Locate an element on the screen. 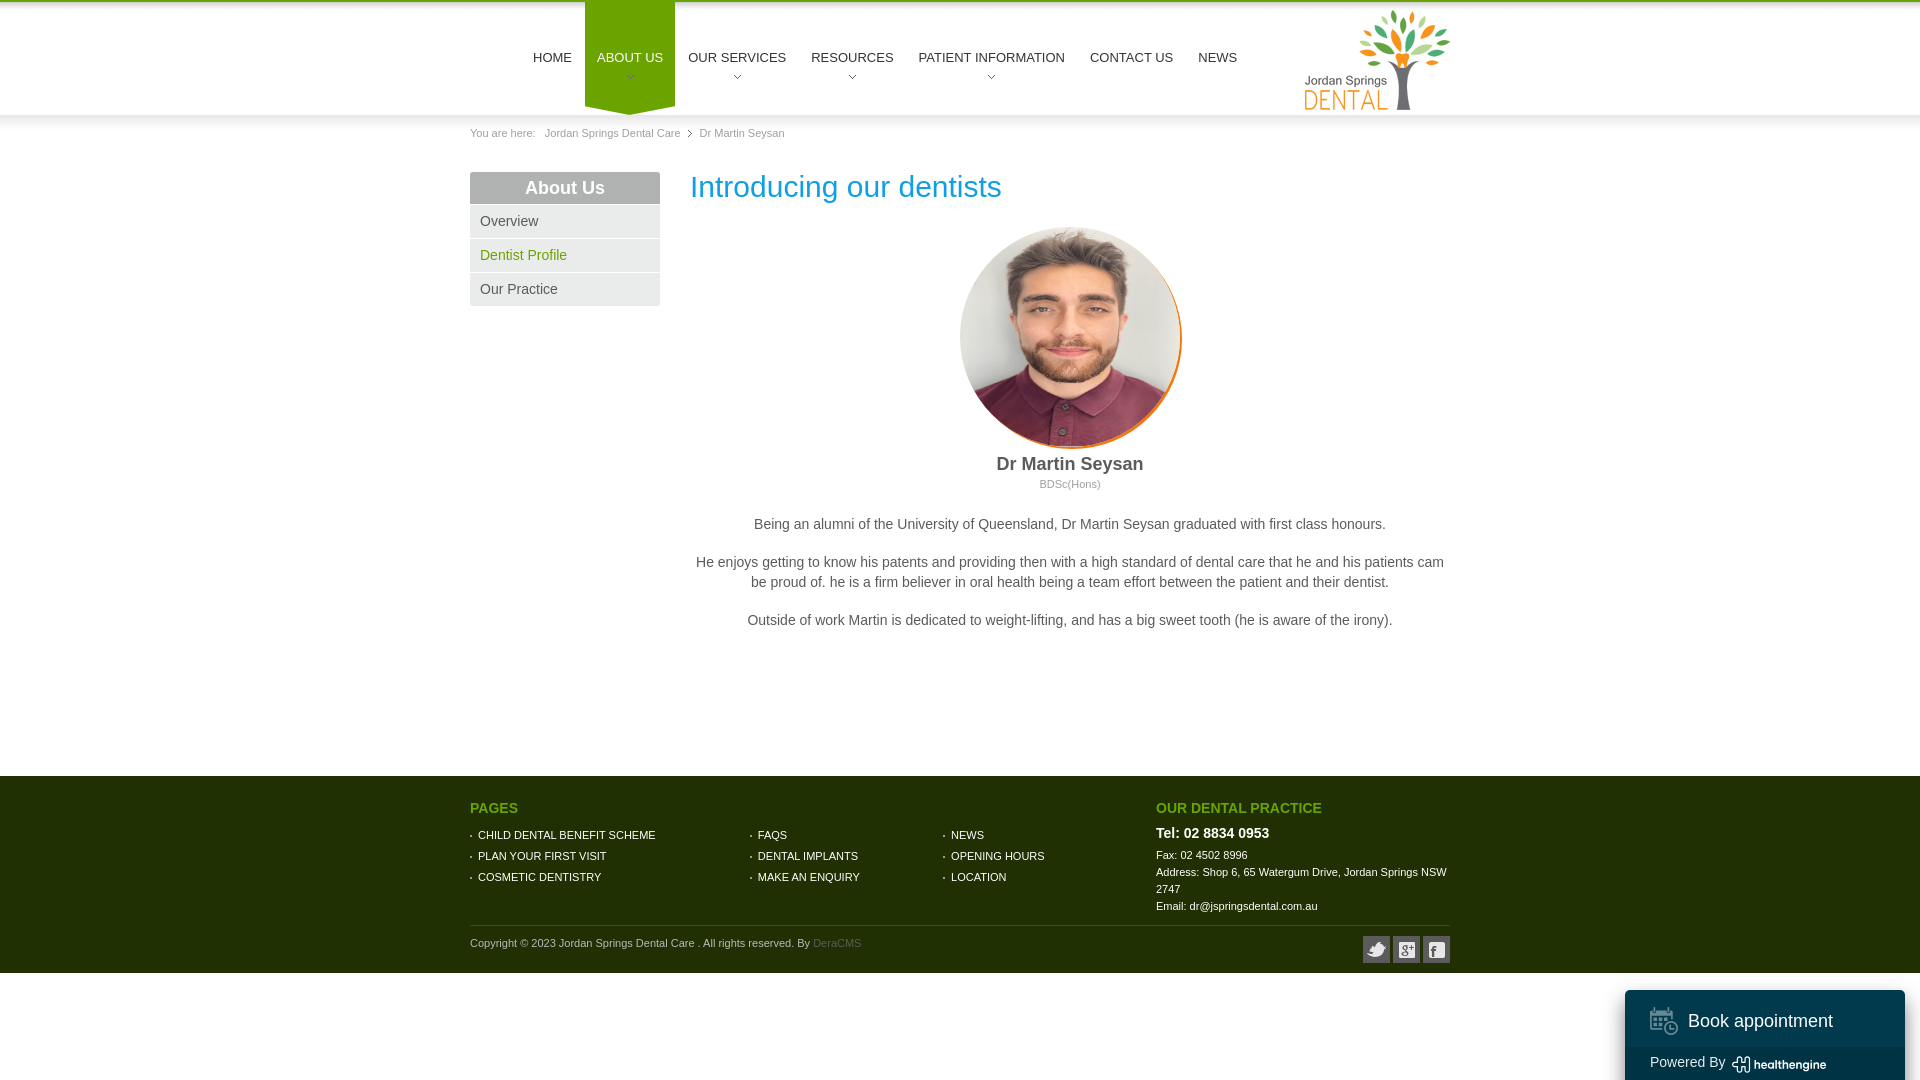 The image size is (1920, 1080). RESOURCES is located at coordinates (852, 52).